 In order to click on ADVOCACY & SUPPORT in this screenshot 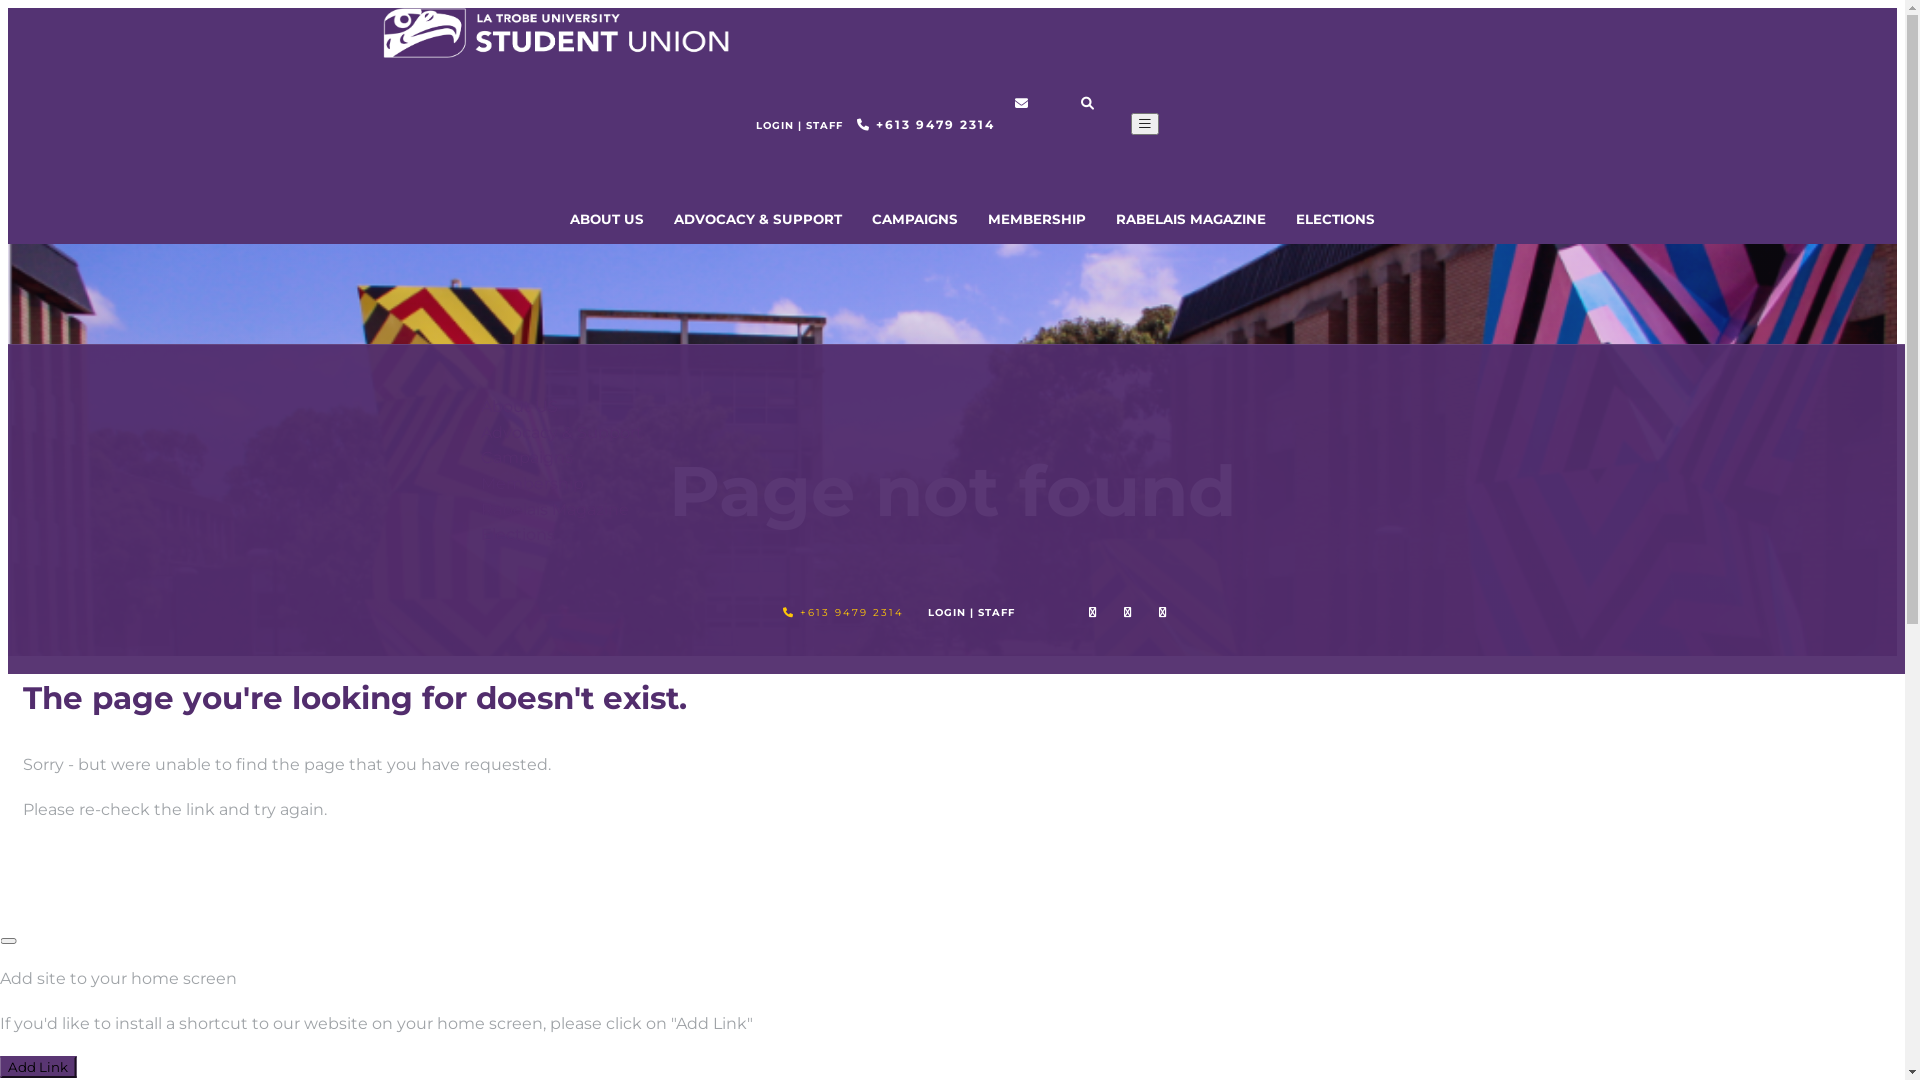, I will do `click(758, 218)`.